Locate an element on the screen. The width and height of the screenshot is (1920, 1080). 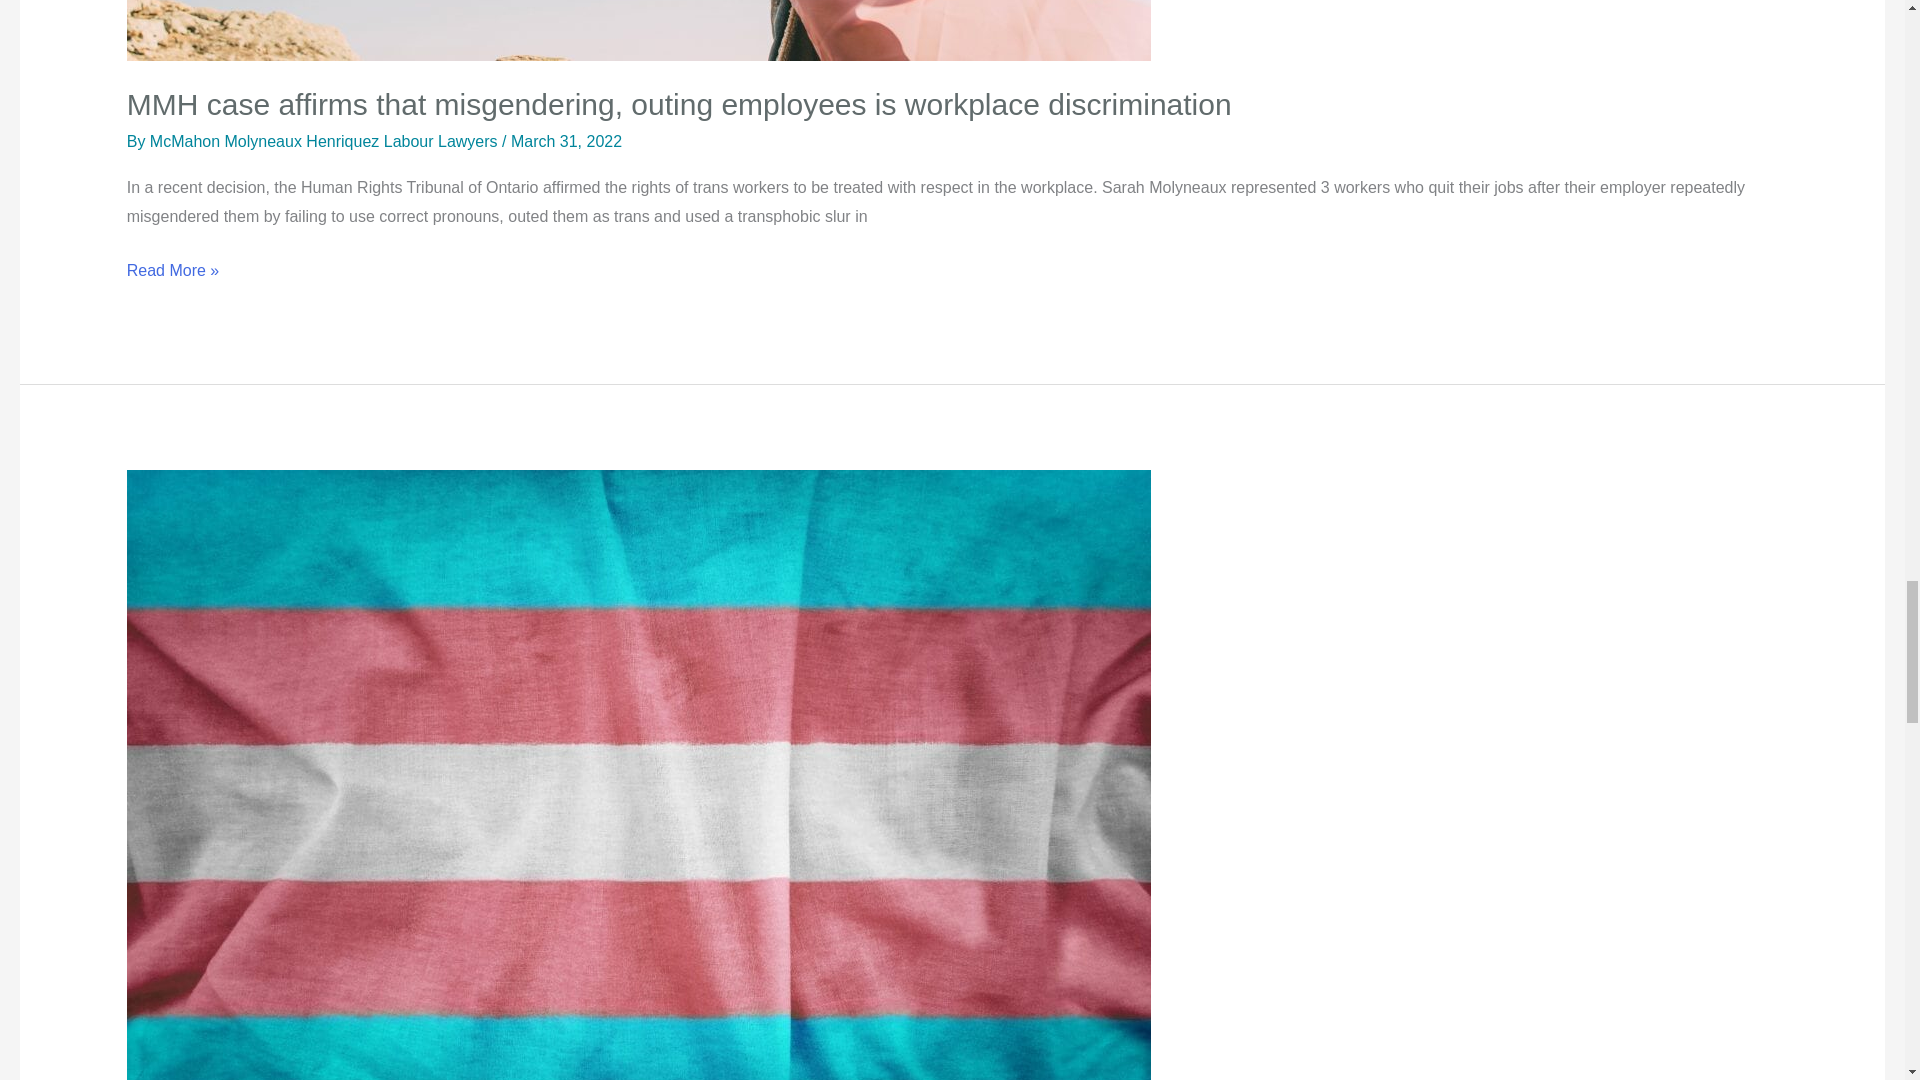
View all posts by McMahon Molyneaux Henriquez Labour Lawyers is located at coordinates (325, 141).